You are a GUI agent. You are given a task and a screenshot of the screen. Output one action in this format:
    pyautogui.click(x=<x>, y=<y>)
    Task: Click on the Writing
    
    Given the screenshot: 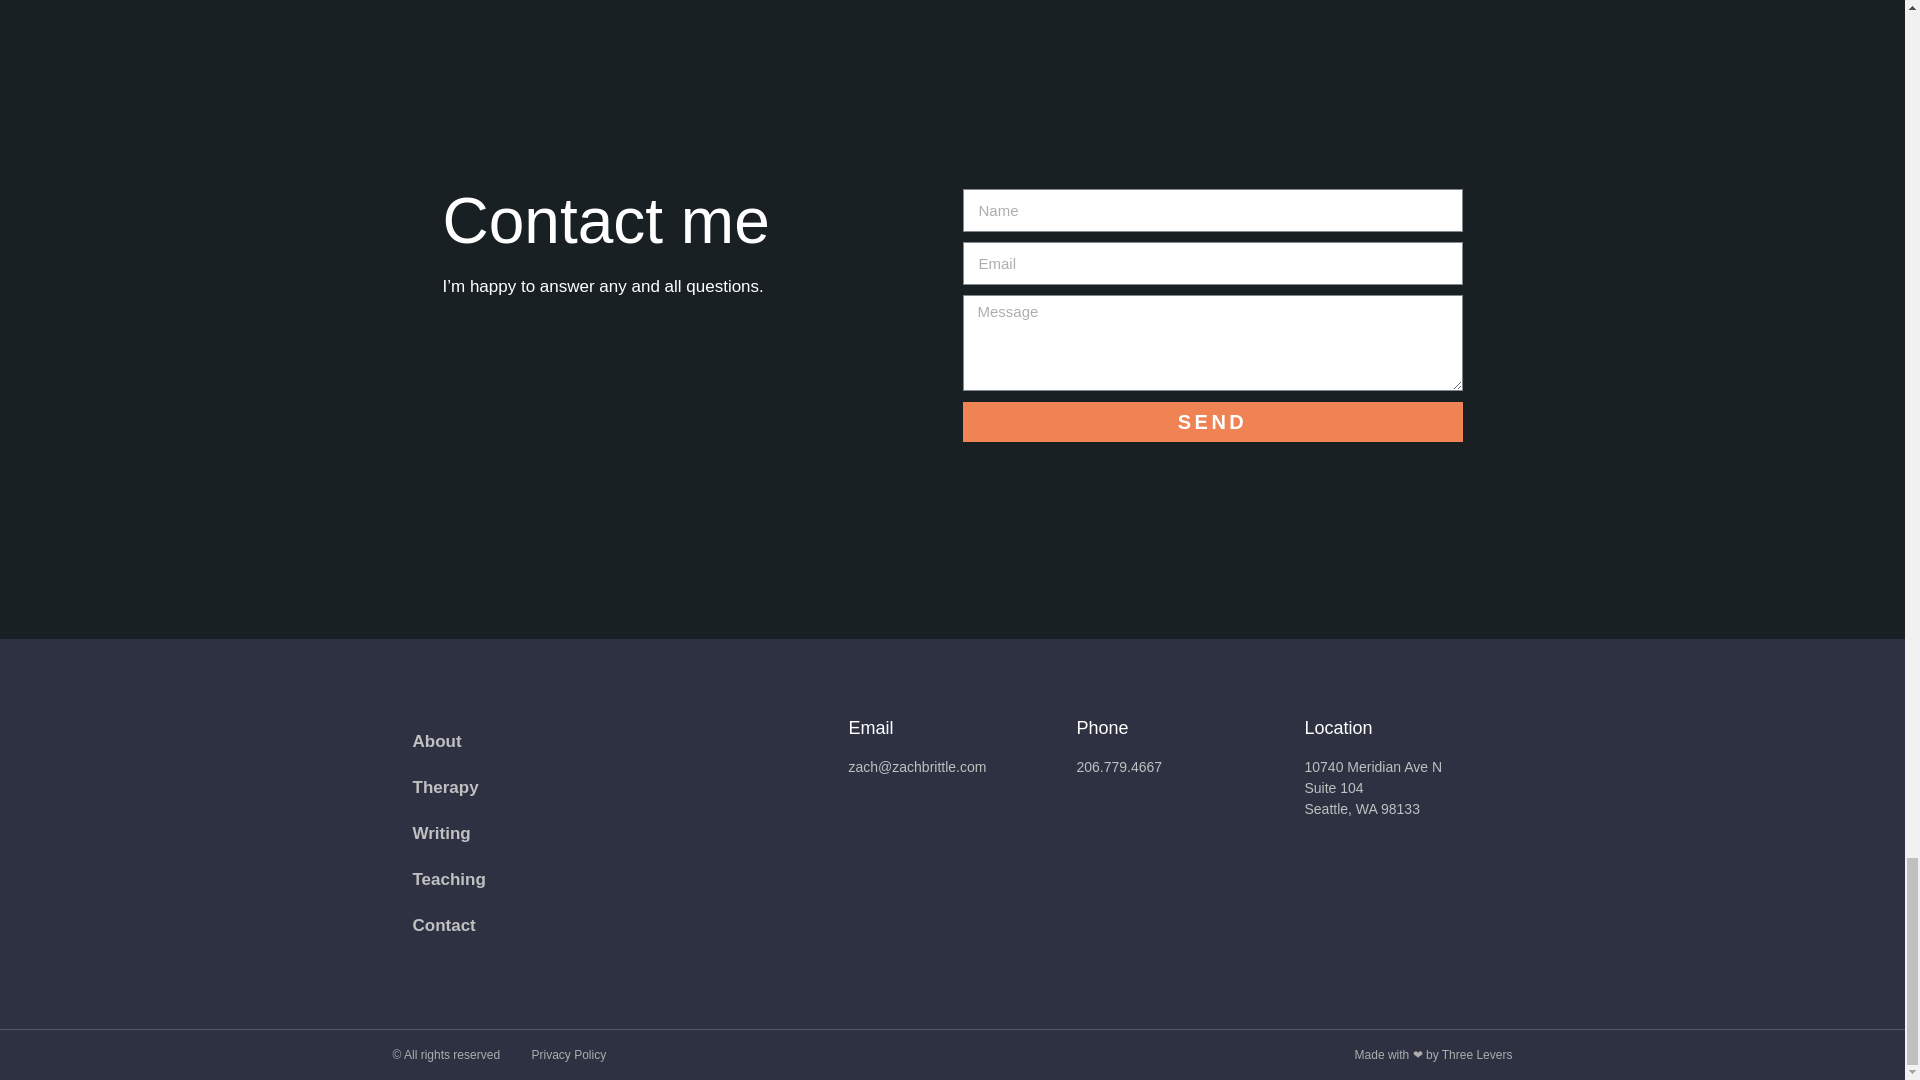 What is the action you would take?
    pyautogui.click(x=440, y=834)
    